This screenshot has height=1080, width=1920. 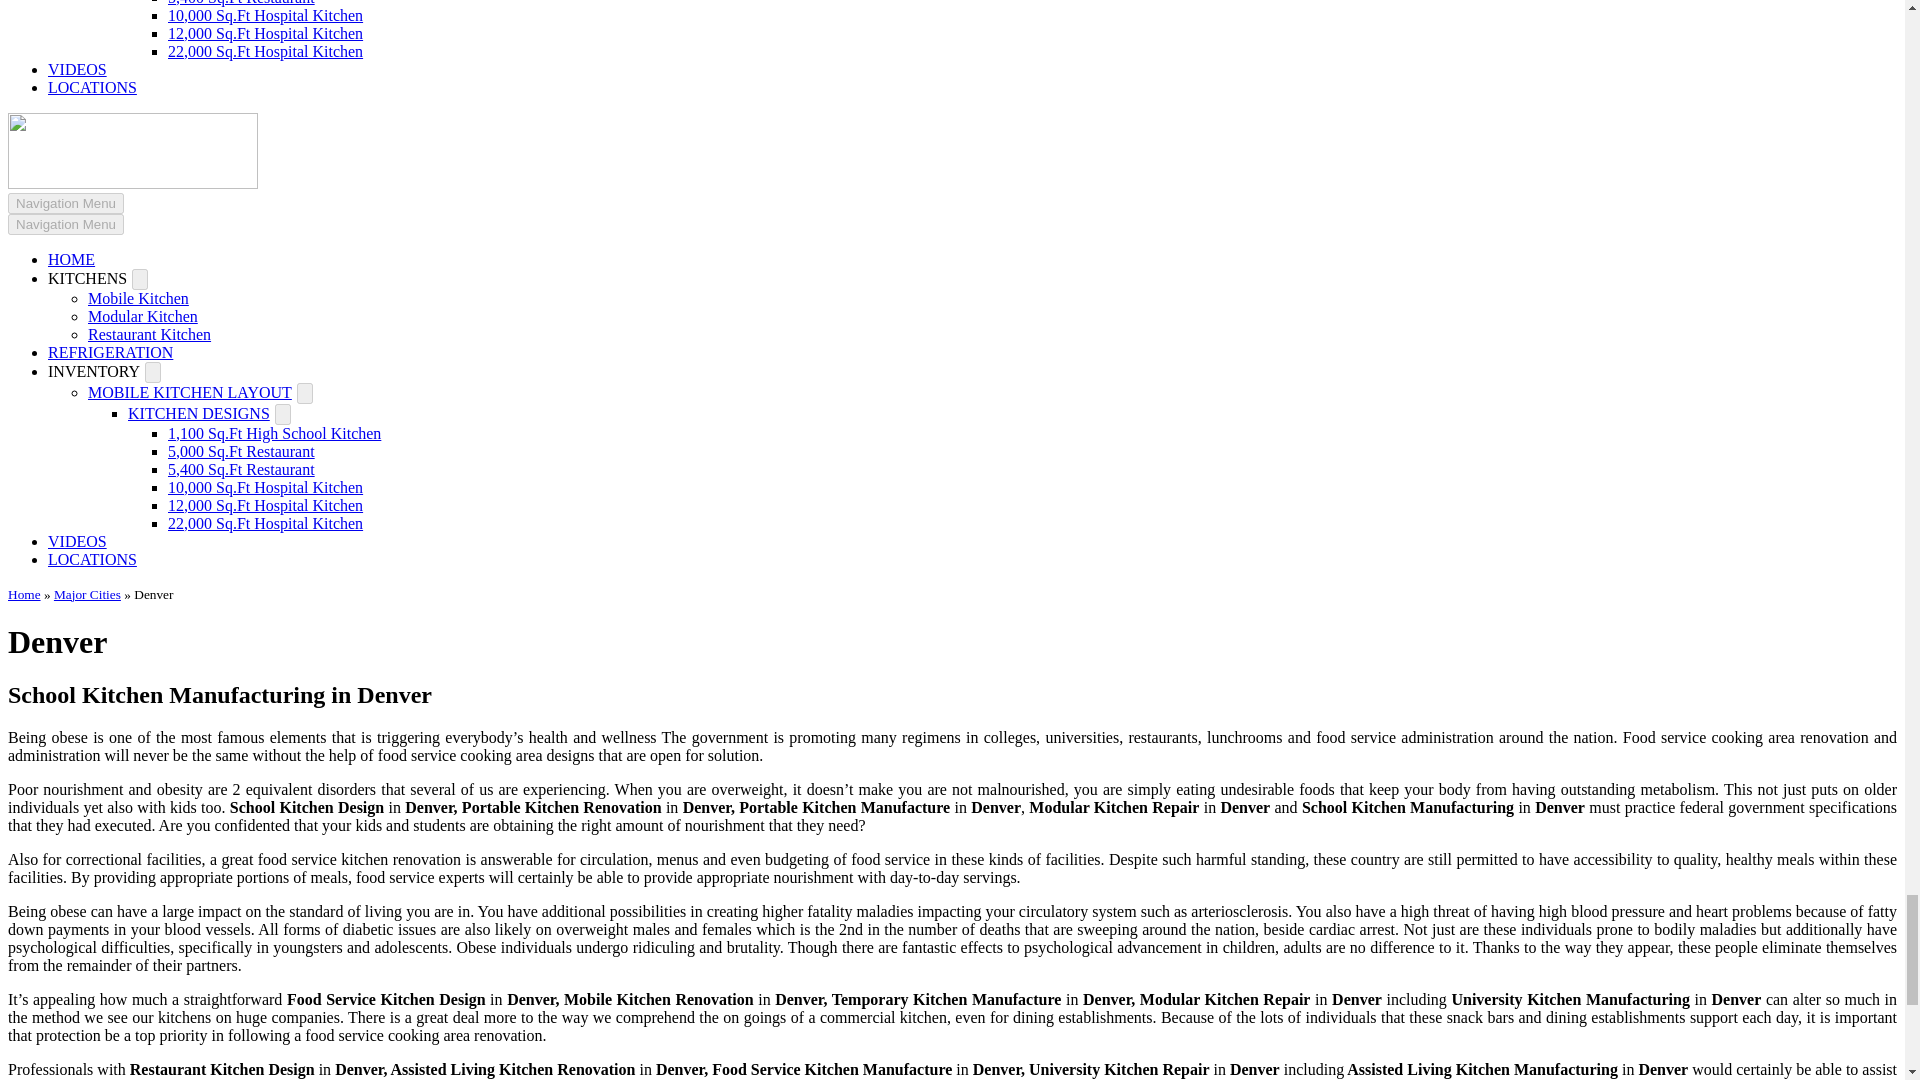 What do you see at coordinates (265, 33) in the screenshot?
I see `12,000 Sq.Ft Hospital Kitchen` at bounding box center [265, 33].